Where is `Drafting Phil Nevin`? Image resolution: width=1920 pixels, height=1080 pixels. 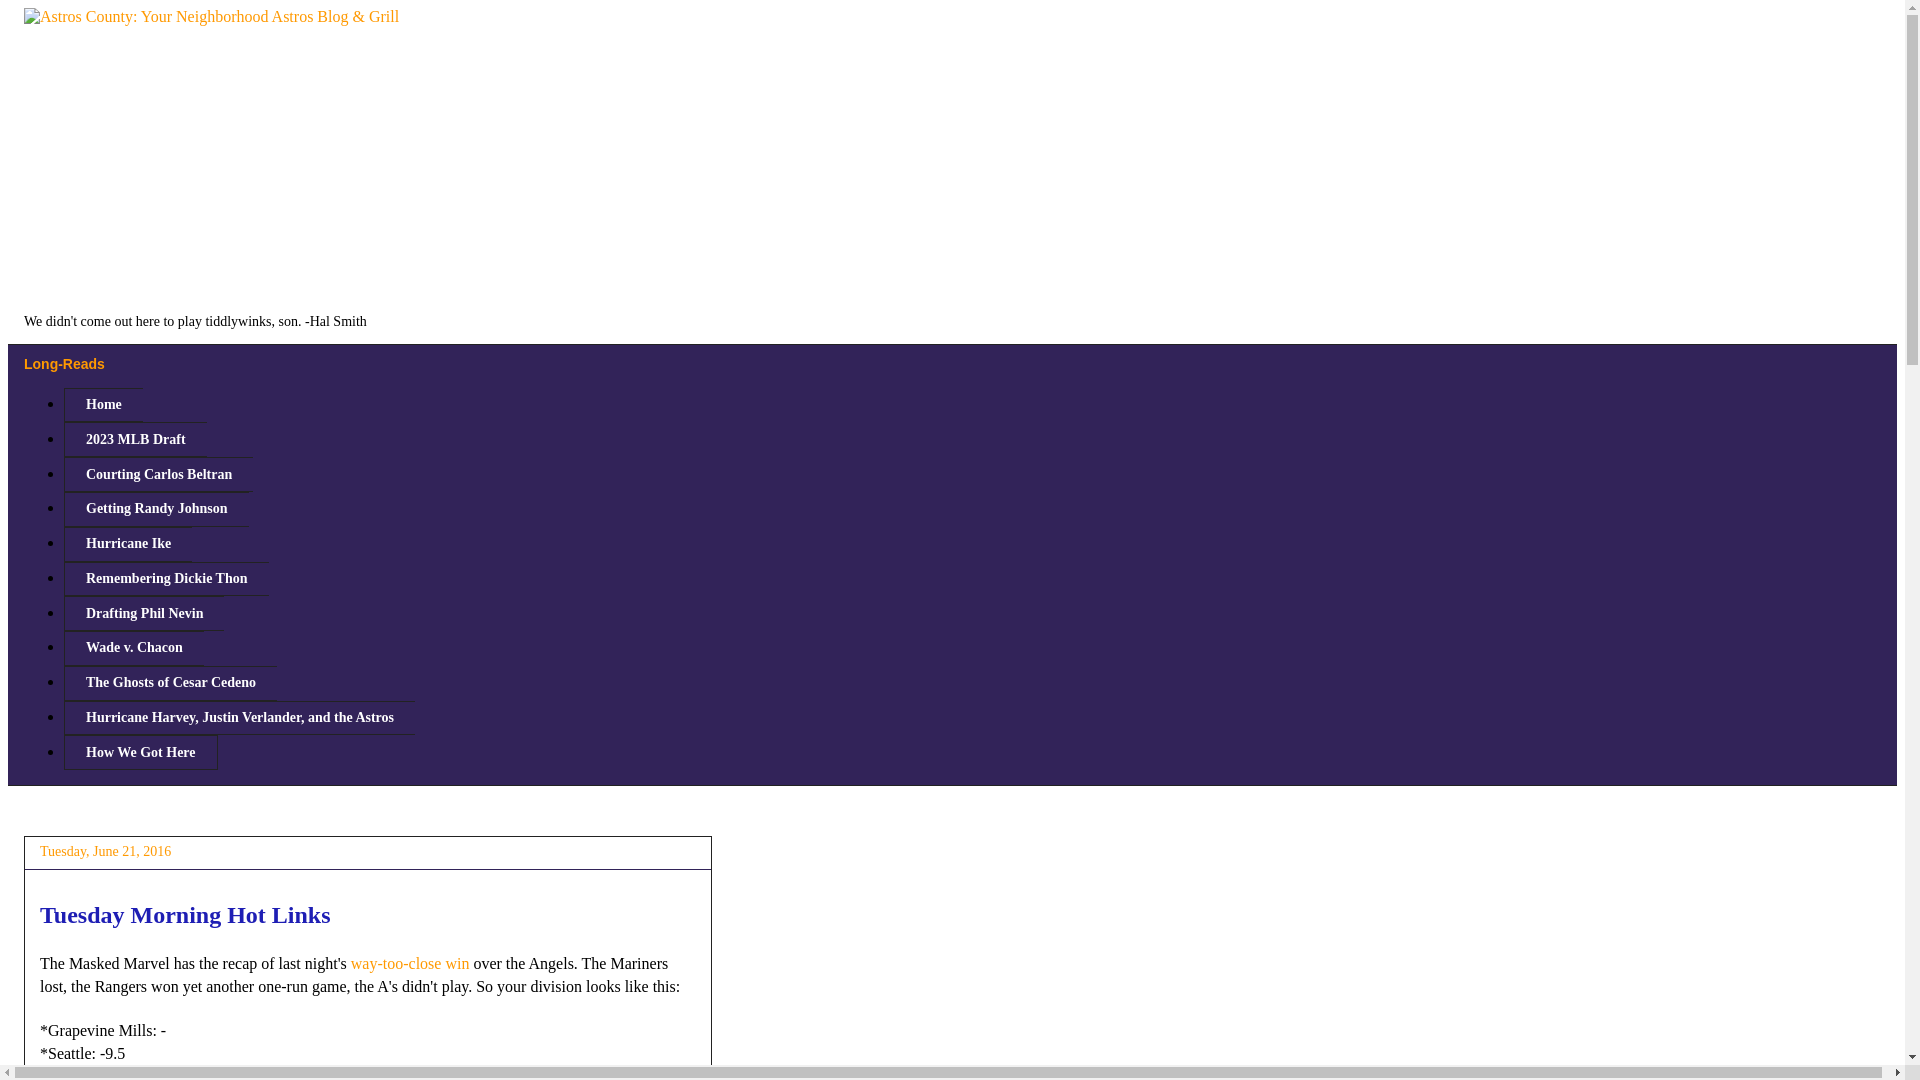 Drafting Phil Nevin is located at coordinates (144, 613).